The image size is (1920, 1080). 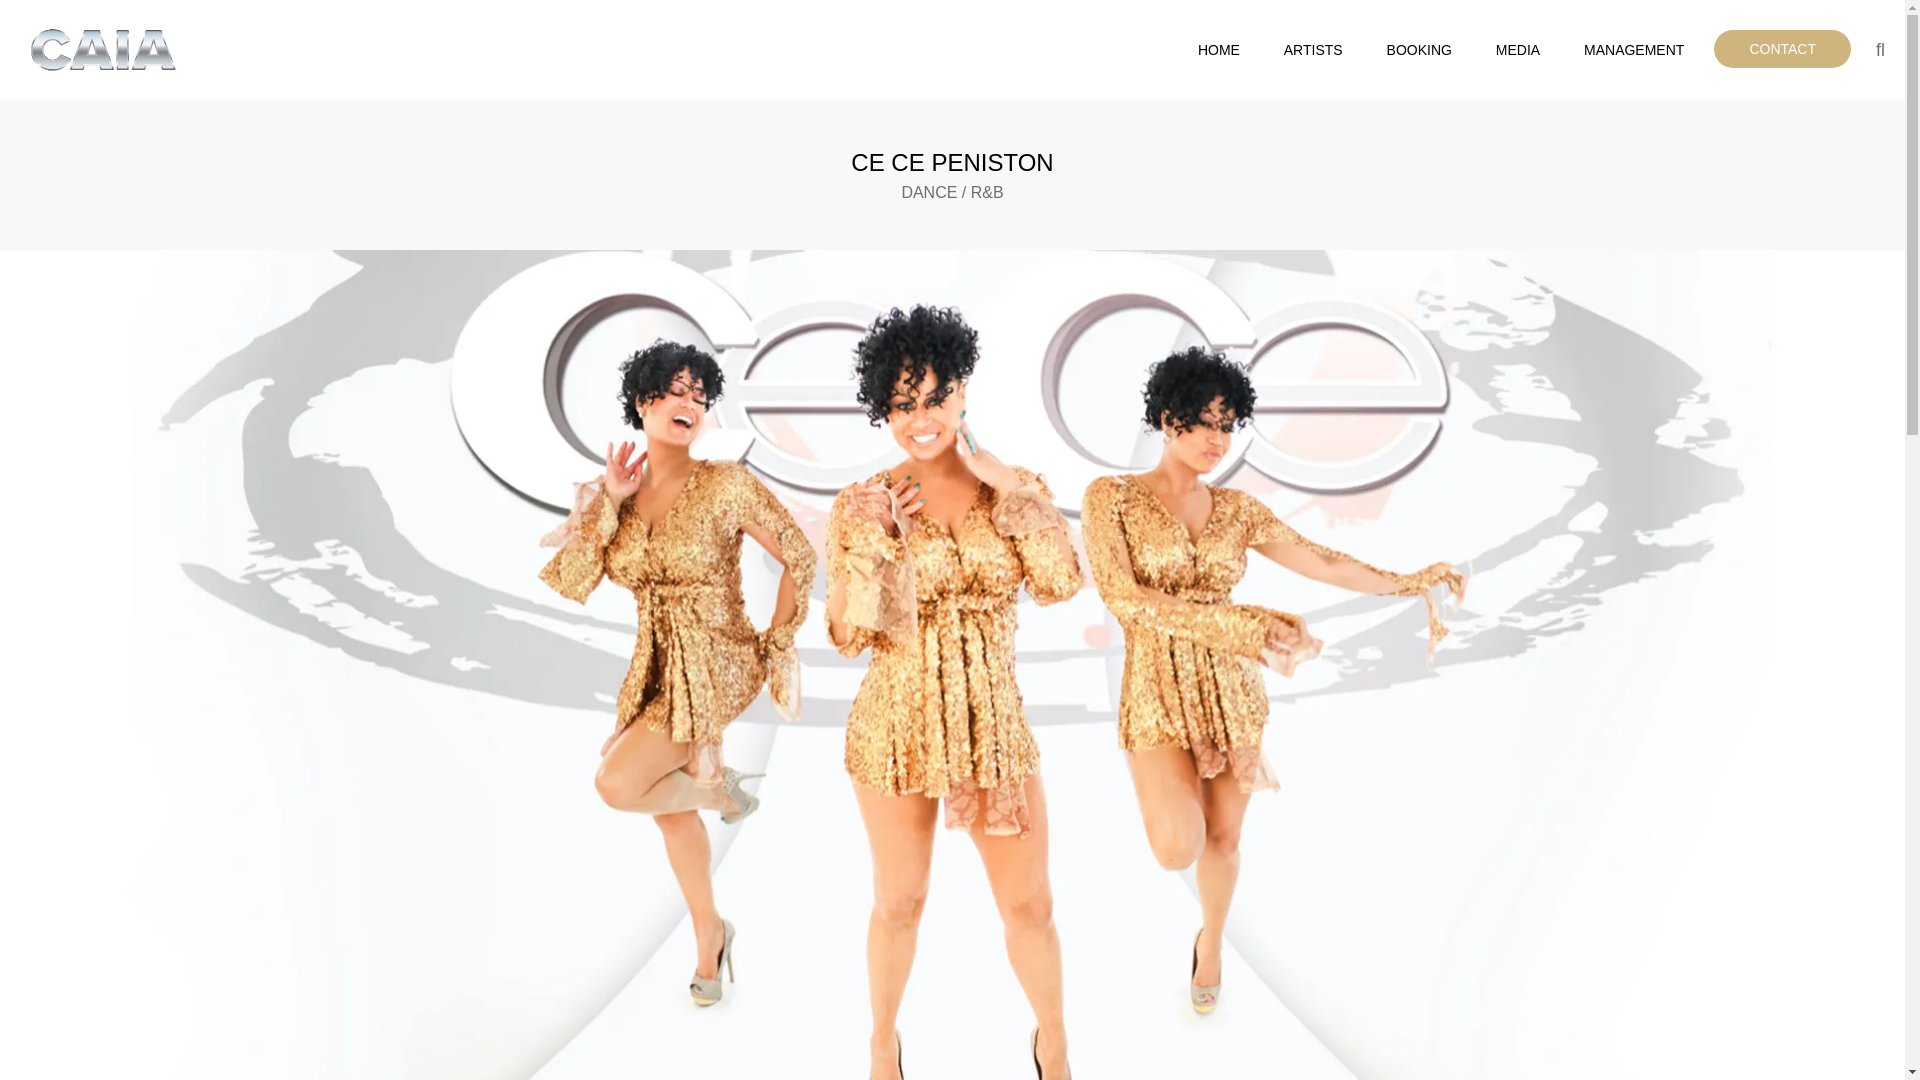 I want to click on ARTISTS, so click(x=1313, y=50).